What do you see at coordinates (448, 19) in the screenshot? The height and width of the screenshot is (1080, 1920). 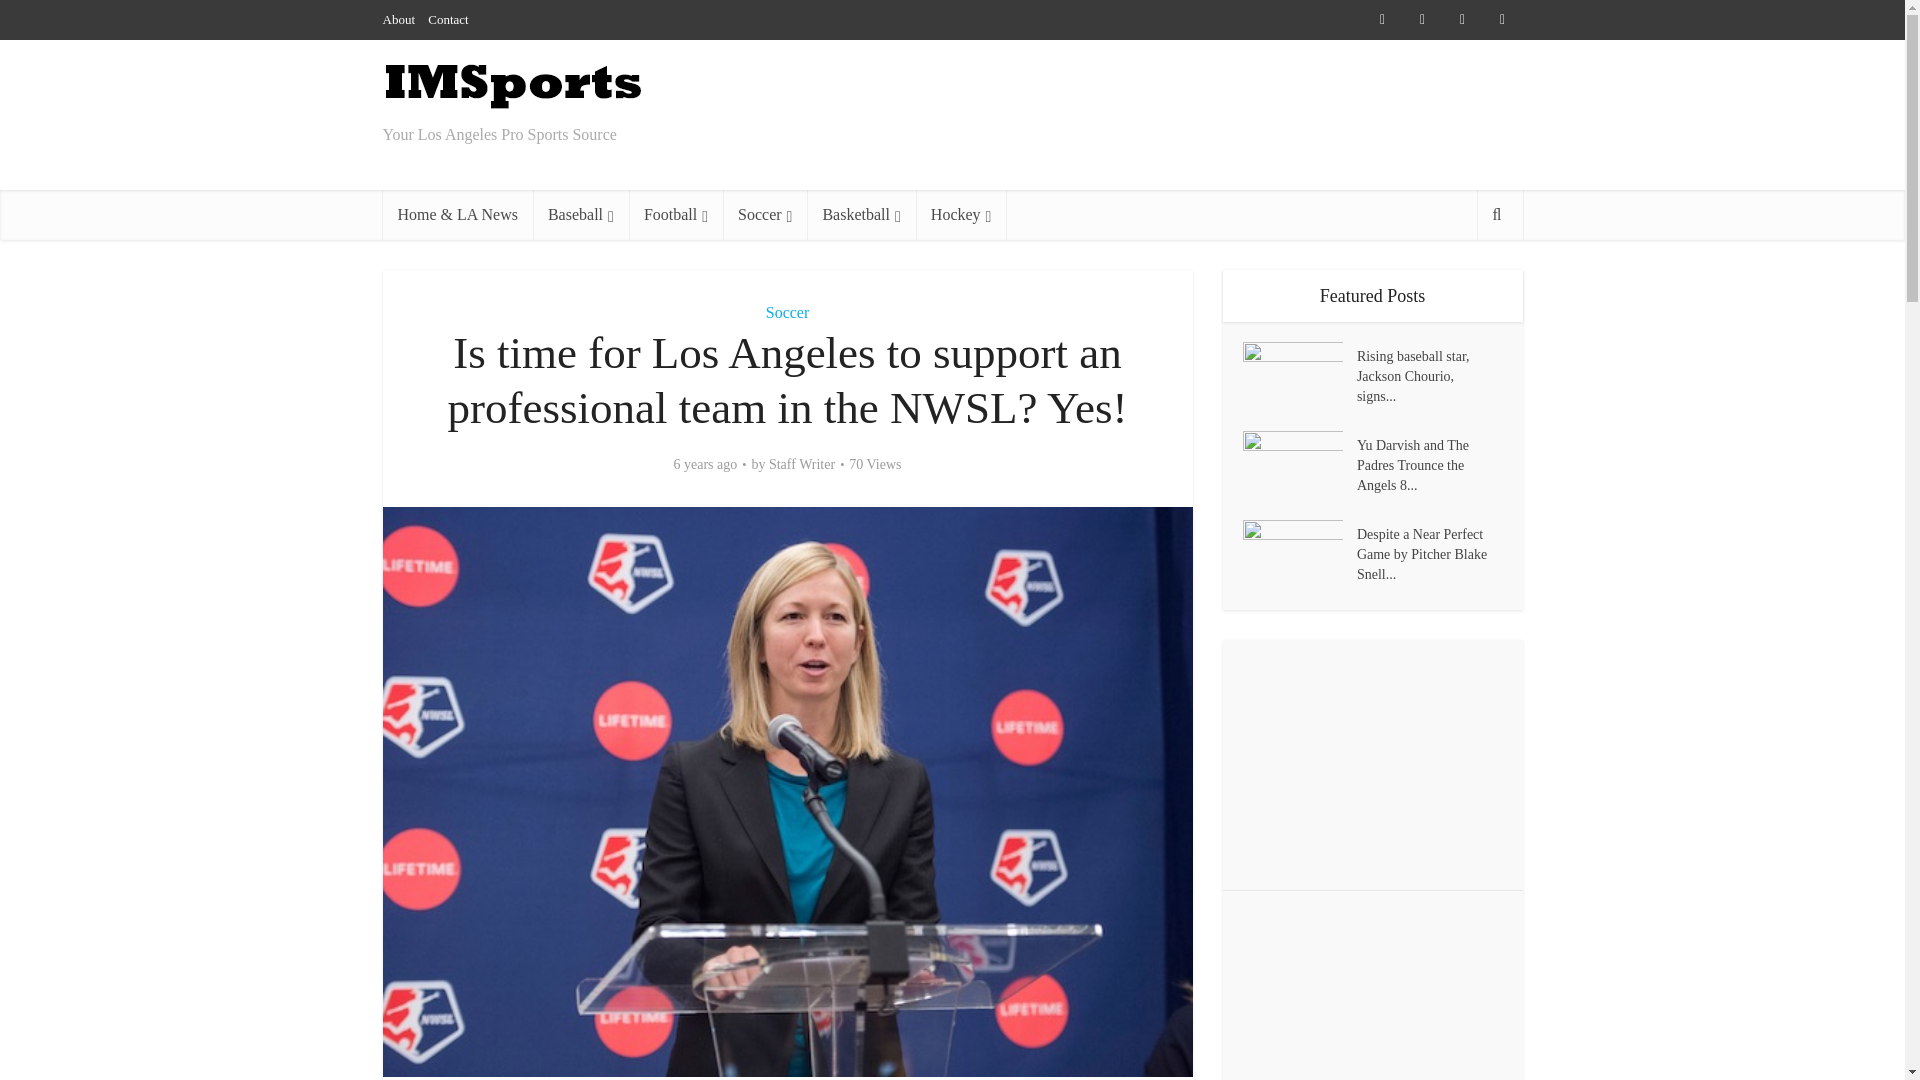 I see `Contact` at bounding box center [448, 19].